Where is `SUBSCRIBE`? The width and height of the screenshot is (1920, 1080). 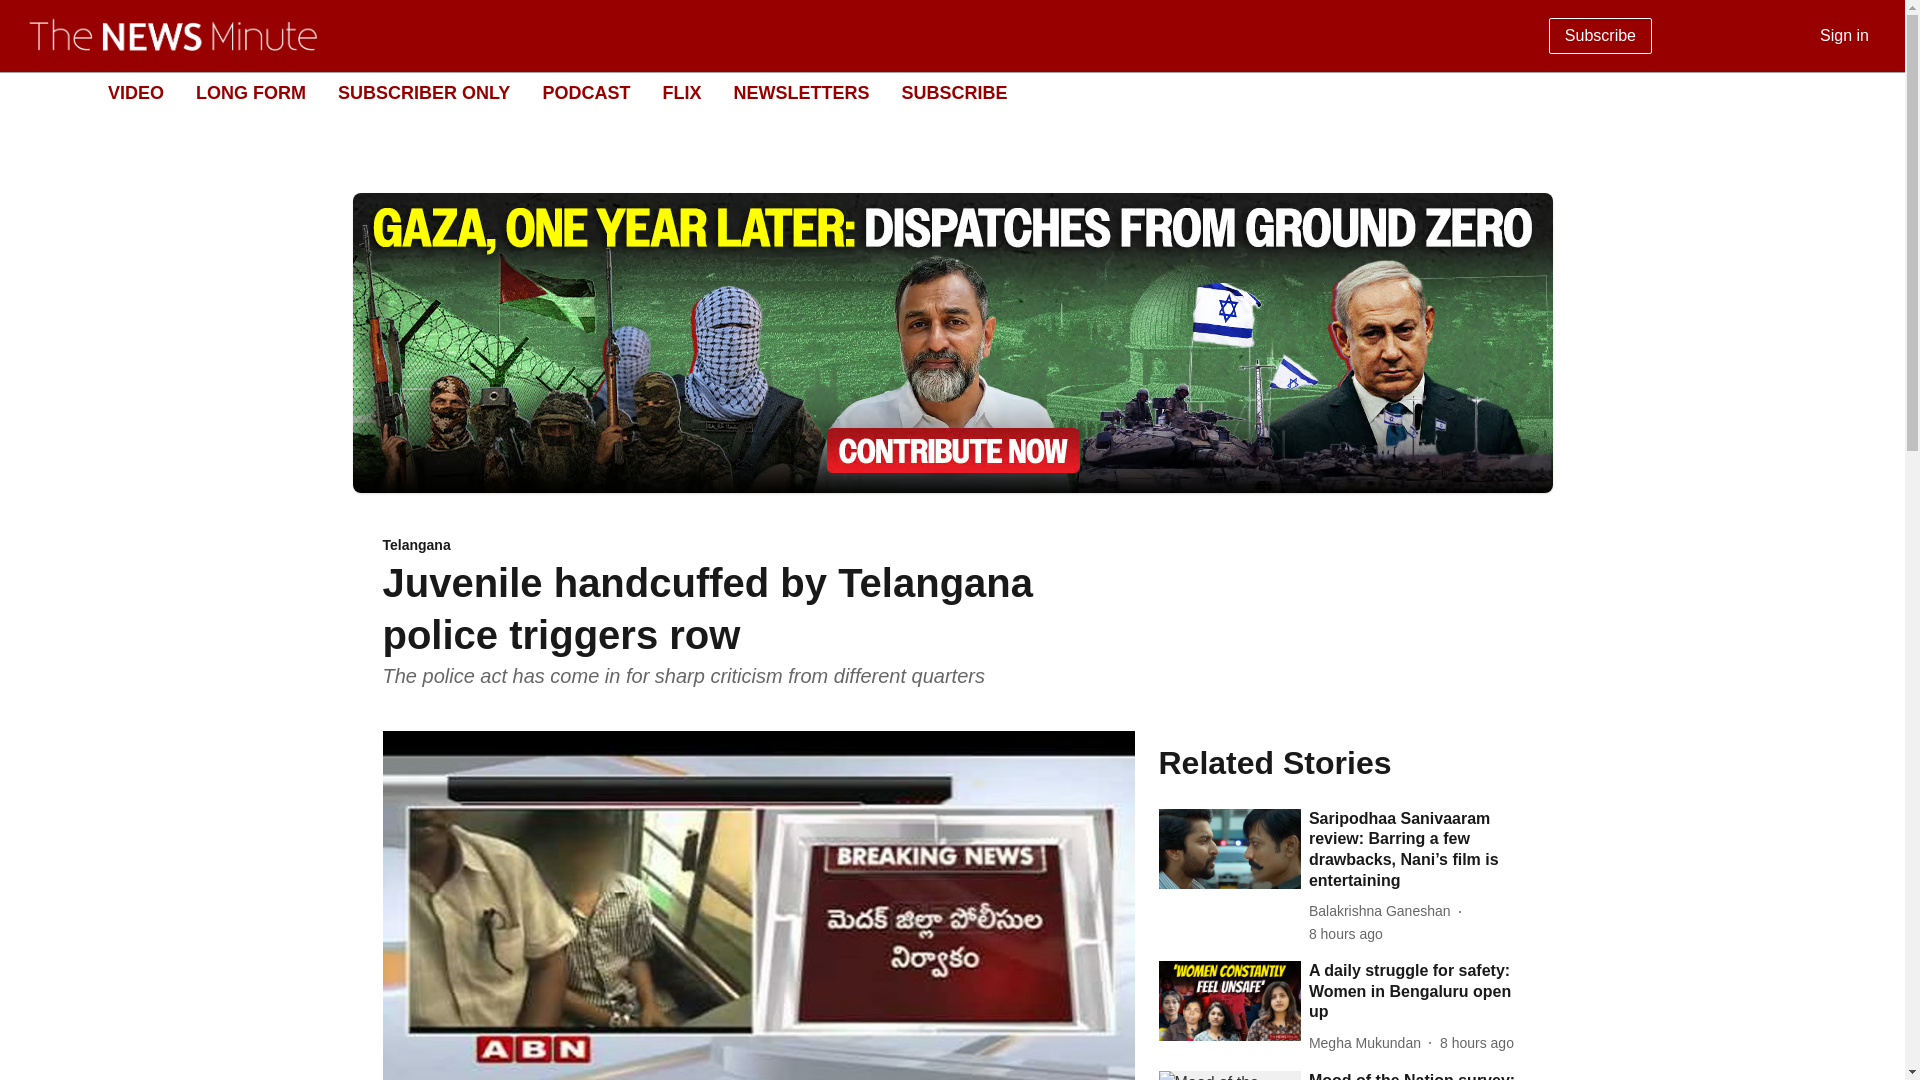 SUBSCRIBE is located at coordinates (953, 92).